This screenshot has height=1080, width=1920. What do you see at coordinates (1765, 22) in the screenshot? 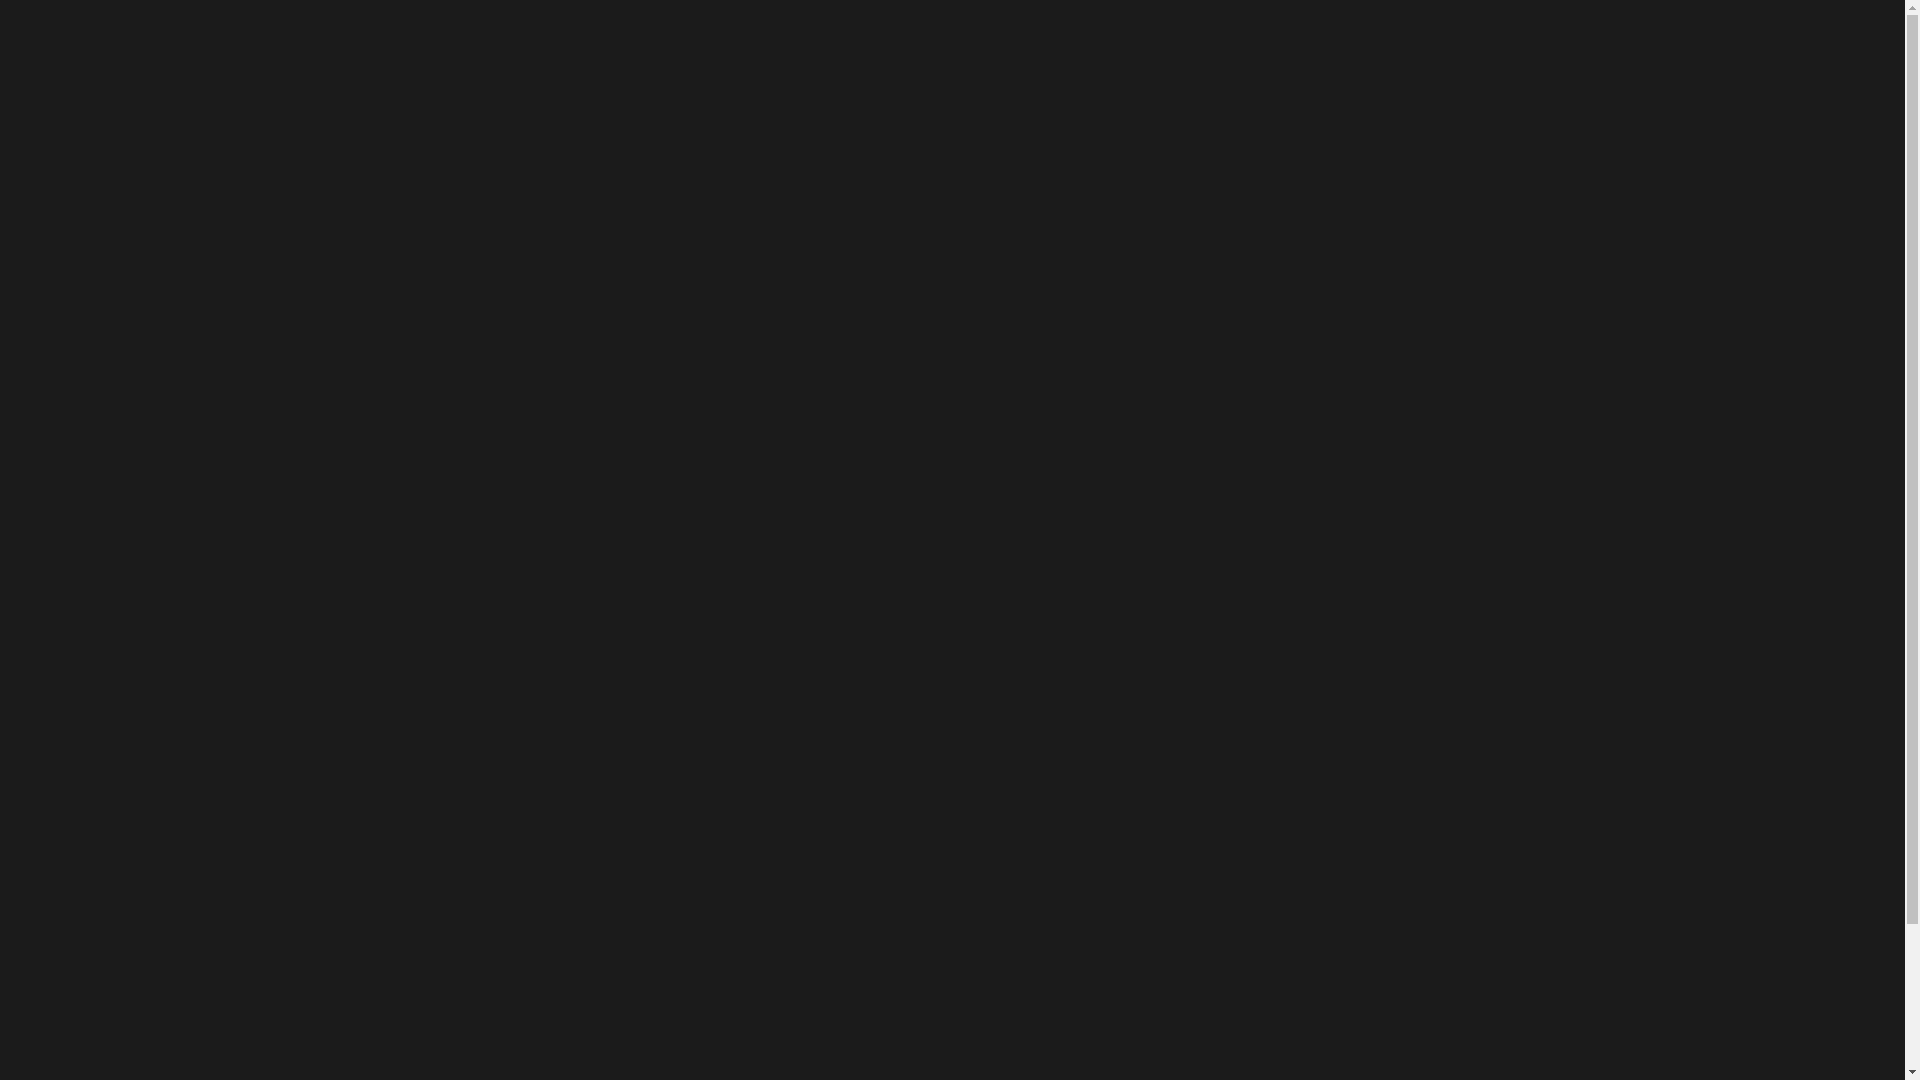
I see `Instagram` at bounding box center [1765, 22].